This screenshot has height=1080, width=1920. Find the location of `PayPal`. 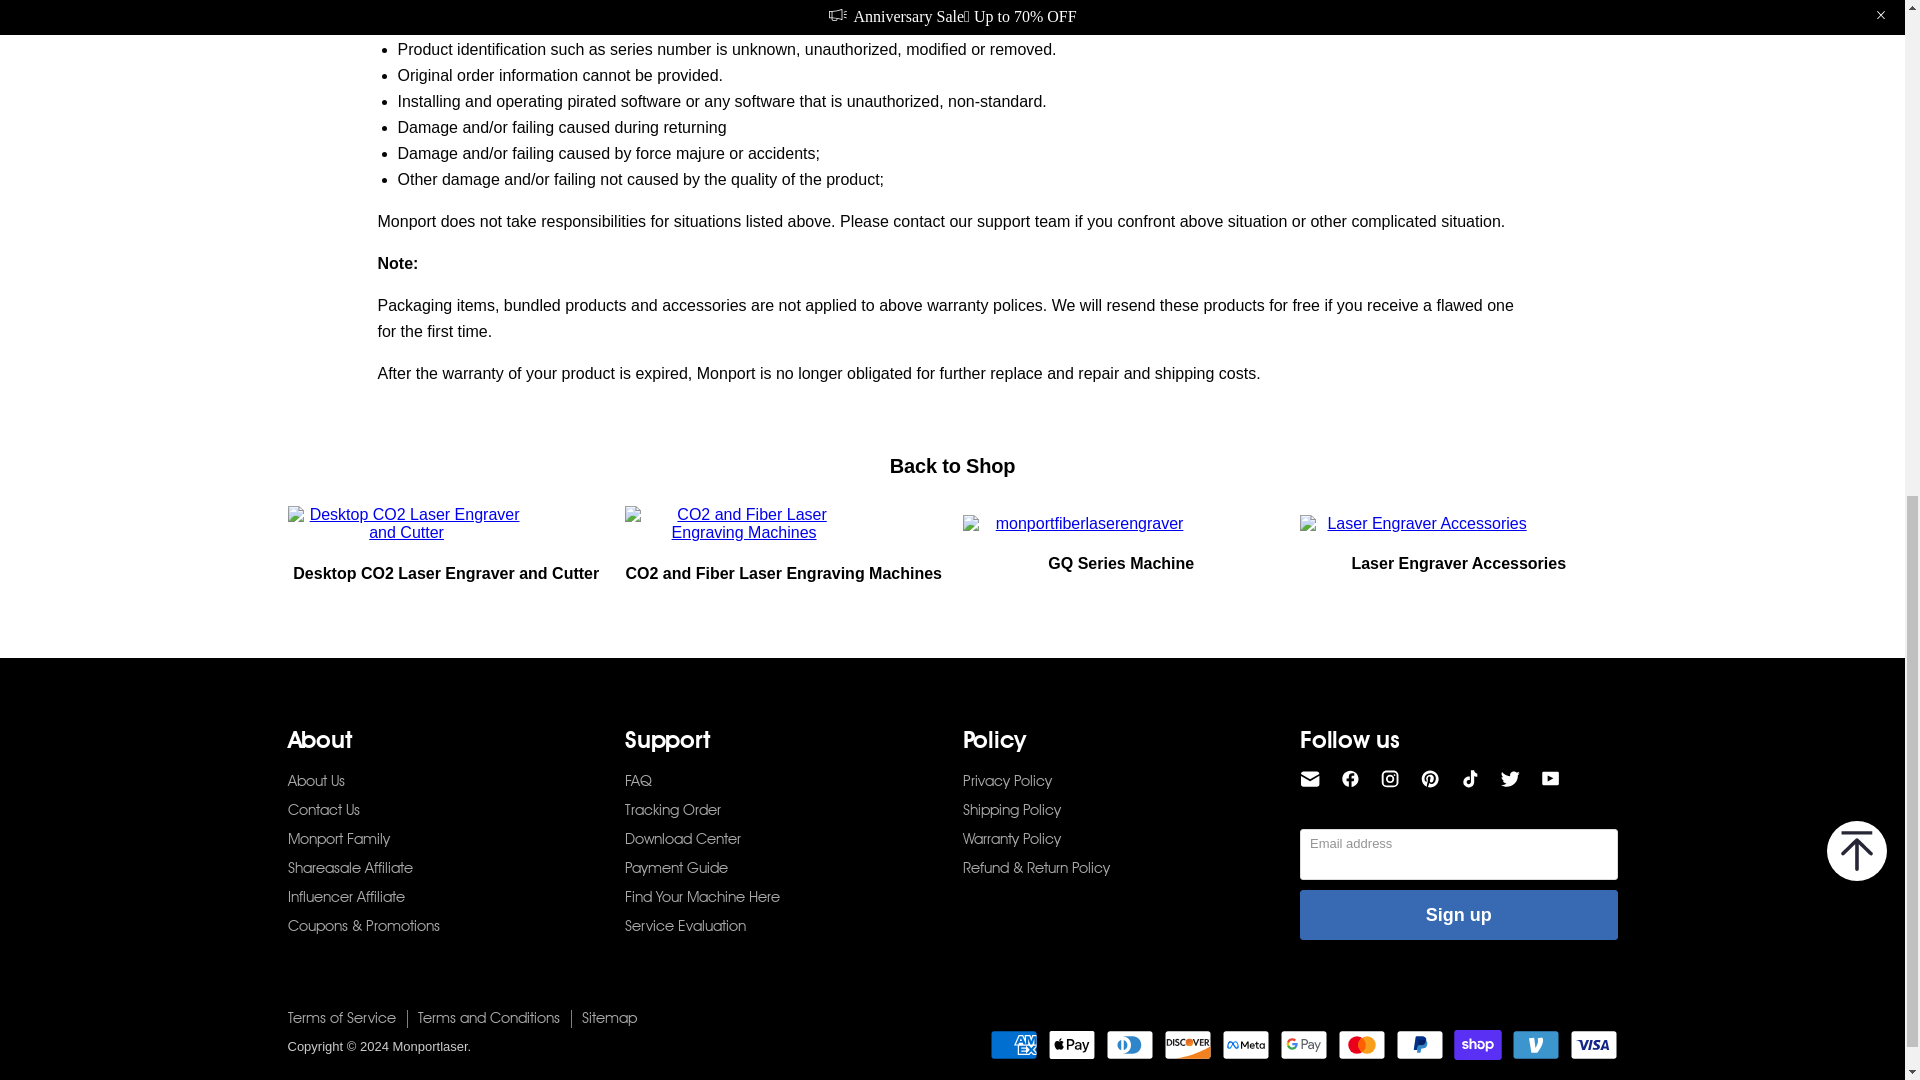

PayPal is located at coordinates (1419, 1044).